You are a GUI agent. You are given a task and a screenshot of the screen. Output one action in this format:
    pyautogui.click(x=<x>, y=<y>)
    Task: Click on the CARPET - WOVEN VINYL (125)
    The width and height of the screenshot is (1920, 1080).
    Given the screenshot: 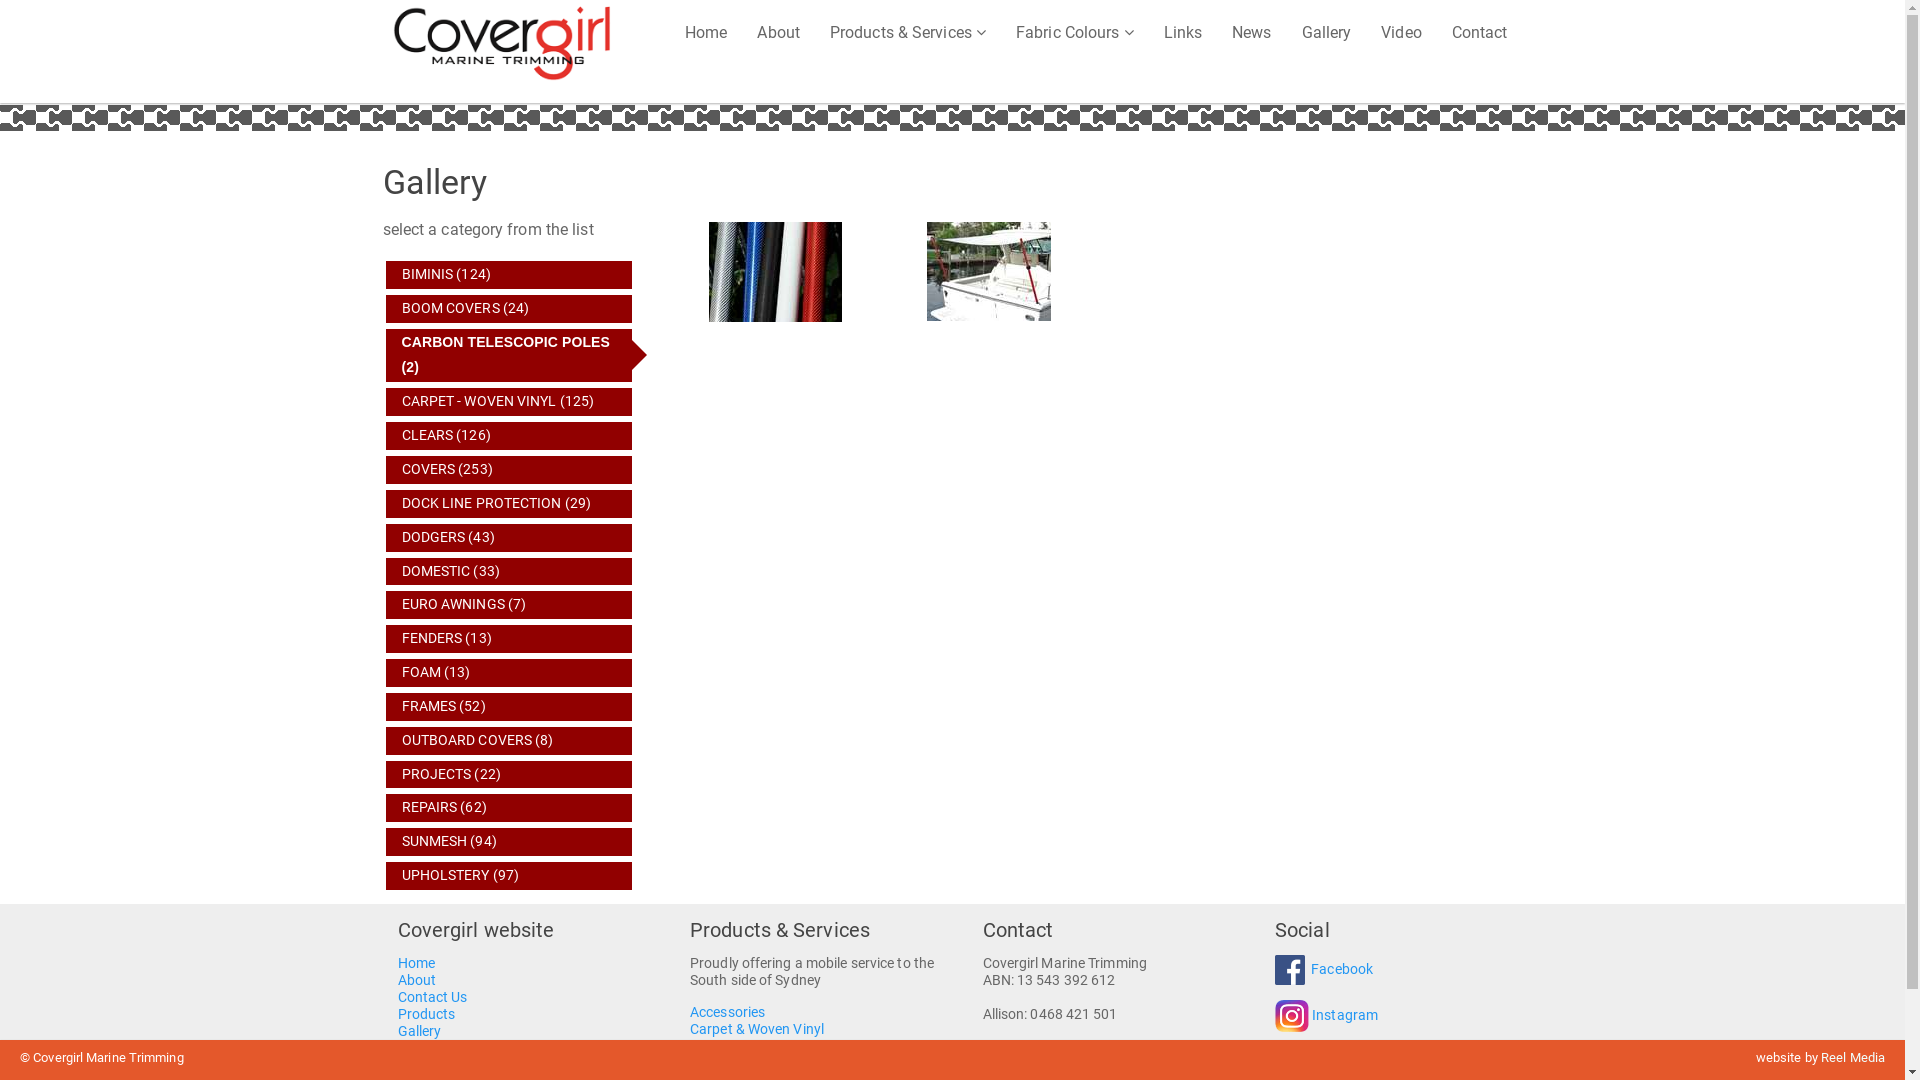 What is the action you would take?
    pyautogui.click(x=510, y=402)
    